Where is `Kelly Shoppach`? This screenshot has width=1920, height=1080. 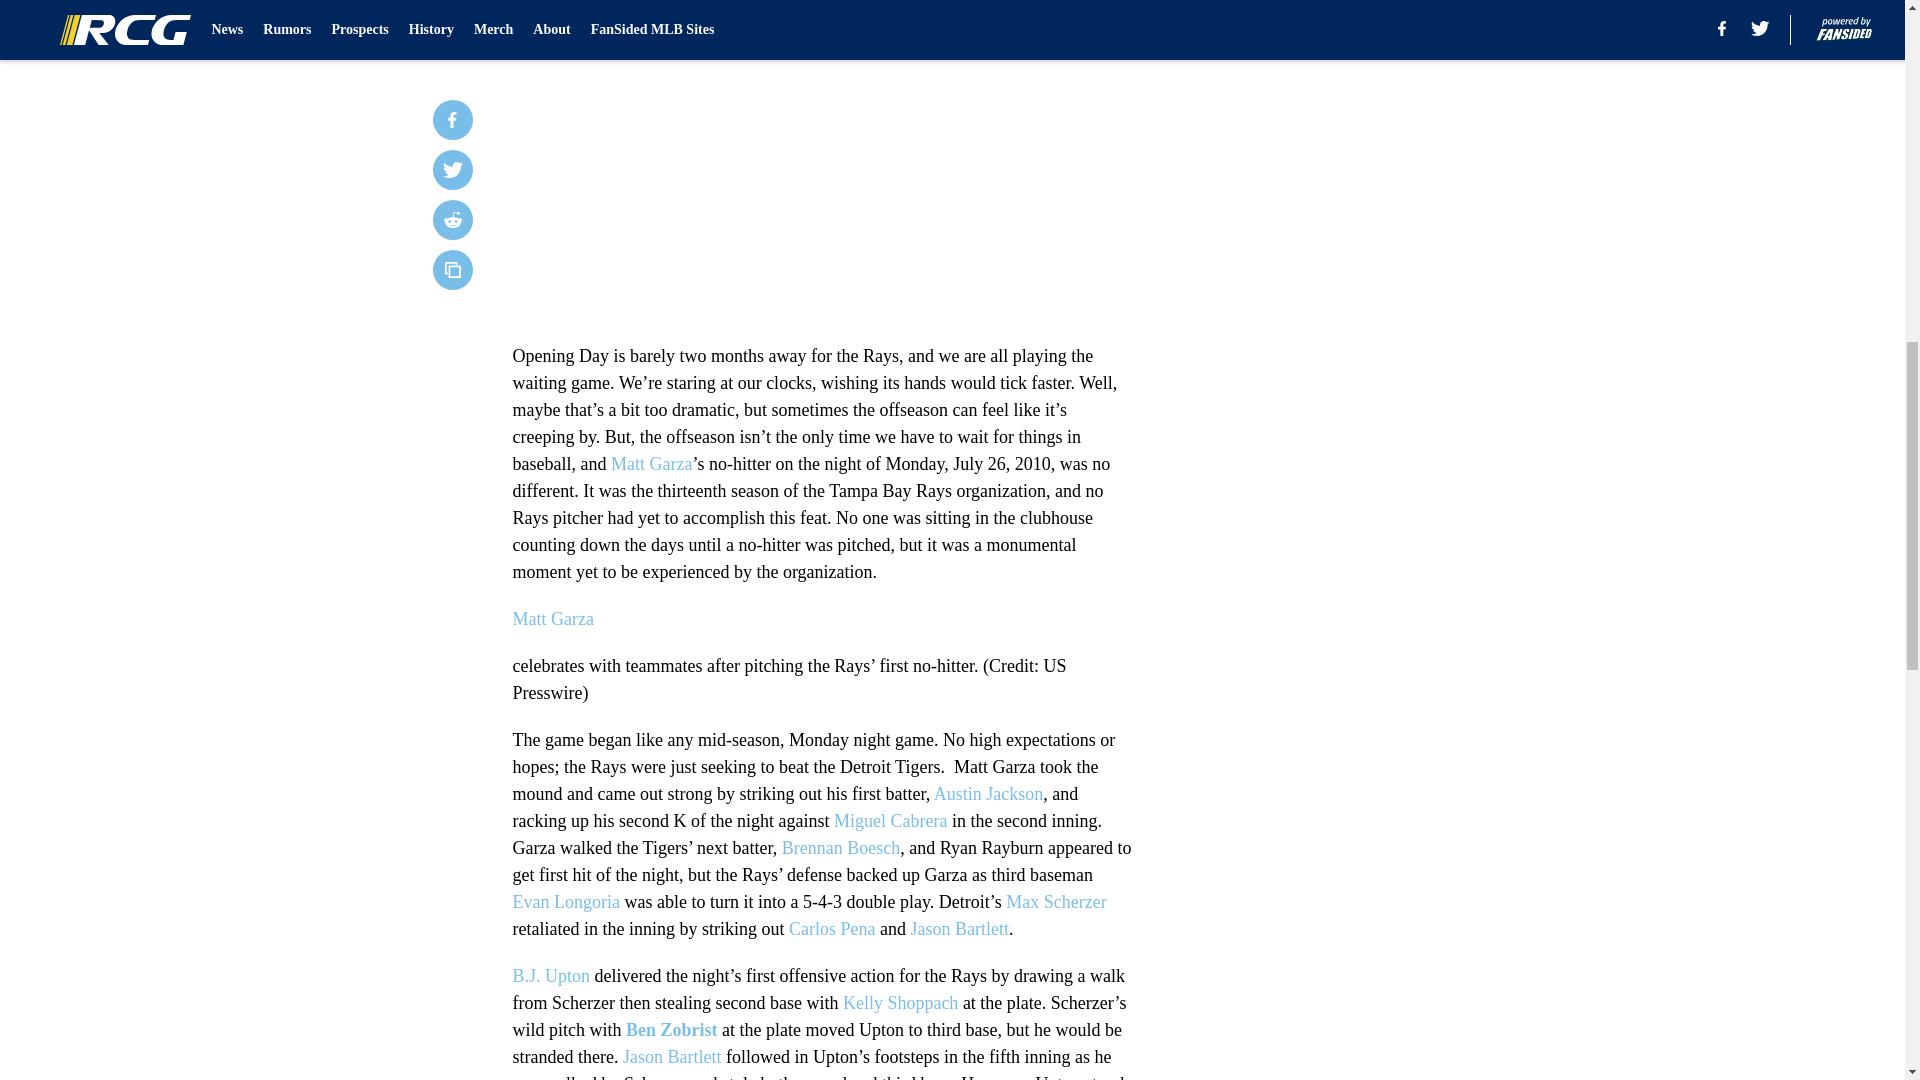
Kelly Shoppach is located at coordinates (900, 1002).